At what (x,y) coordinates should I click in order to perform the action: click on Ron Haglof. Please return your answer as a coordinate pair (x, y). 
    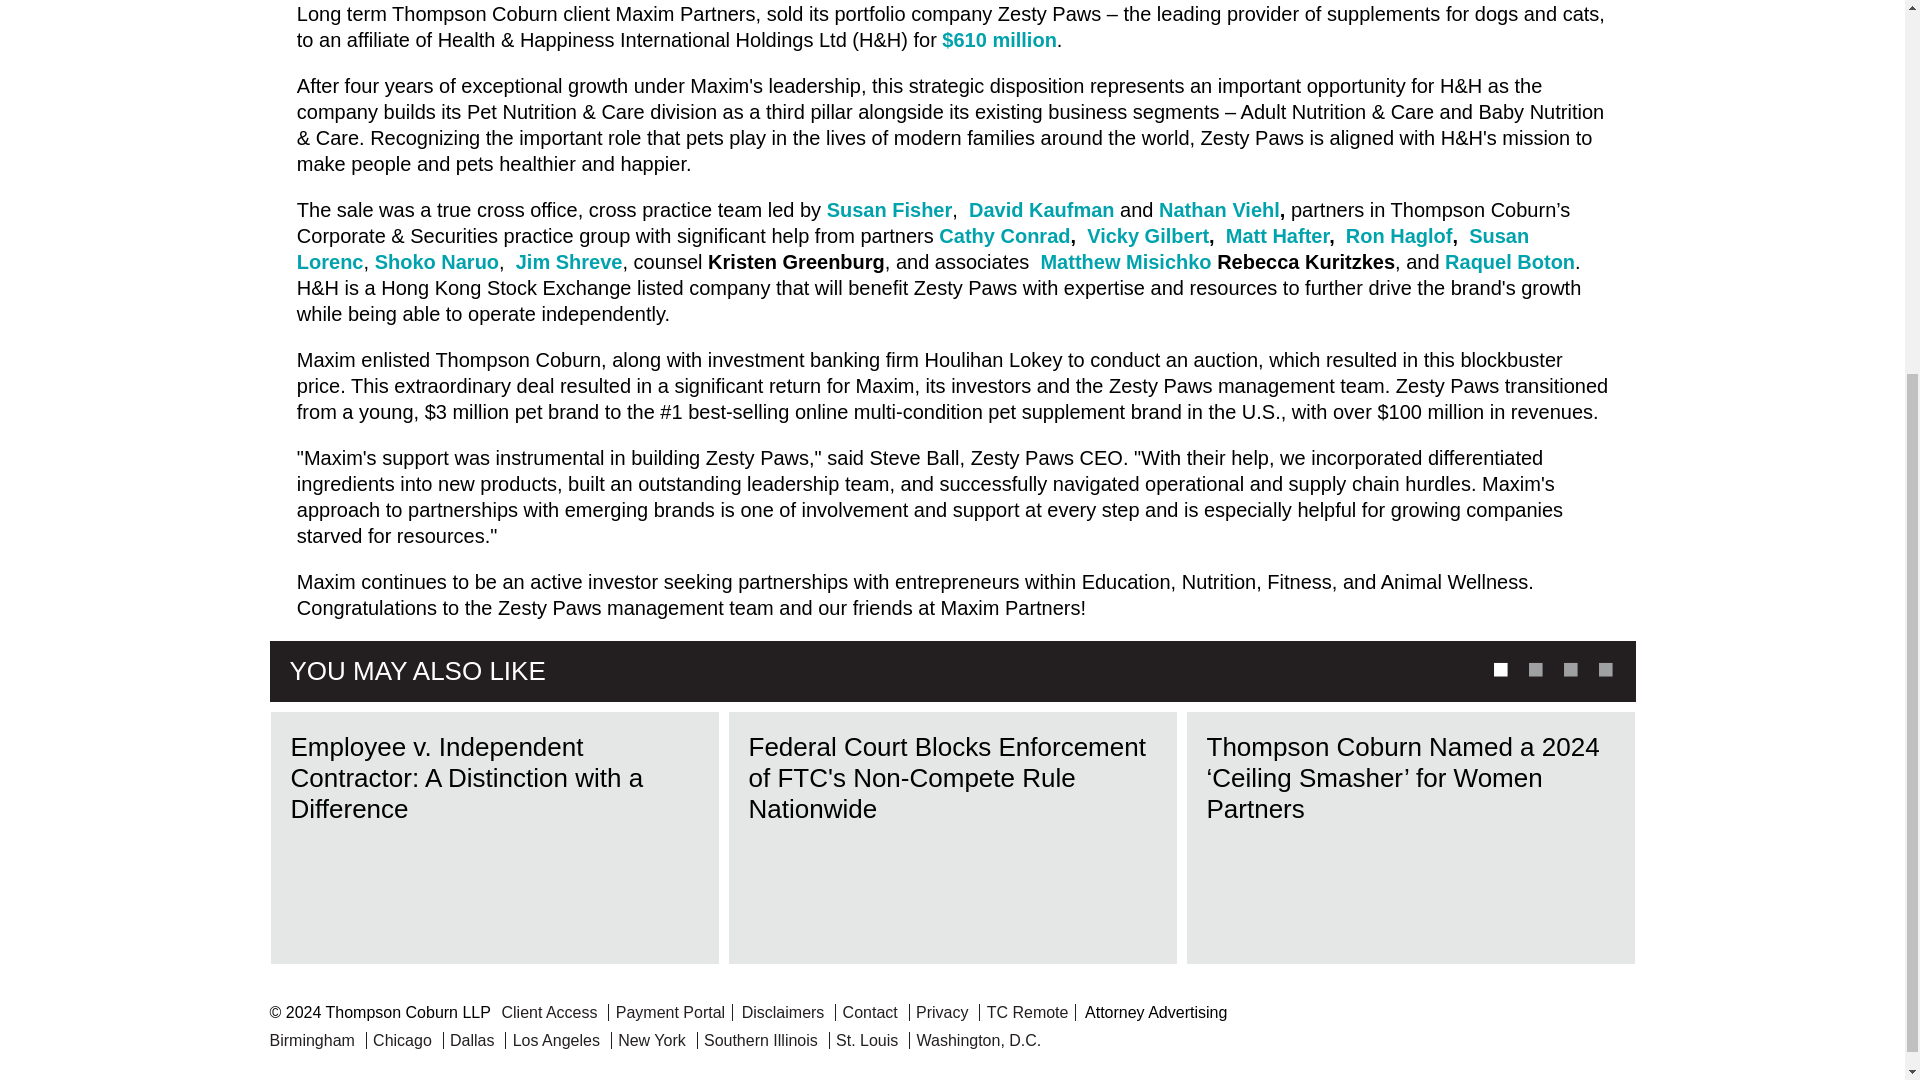
    Looking at the image, I should click on (1399, 236).